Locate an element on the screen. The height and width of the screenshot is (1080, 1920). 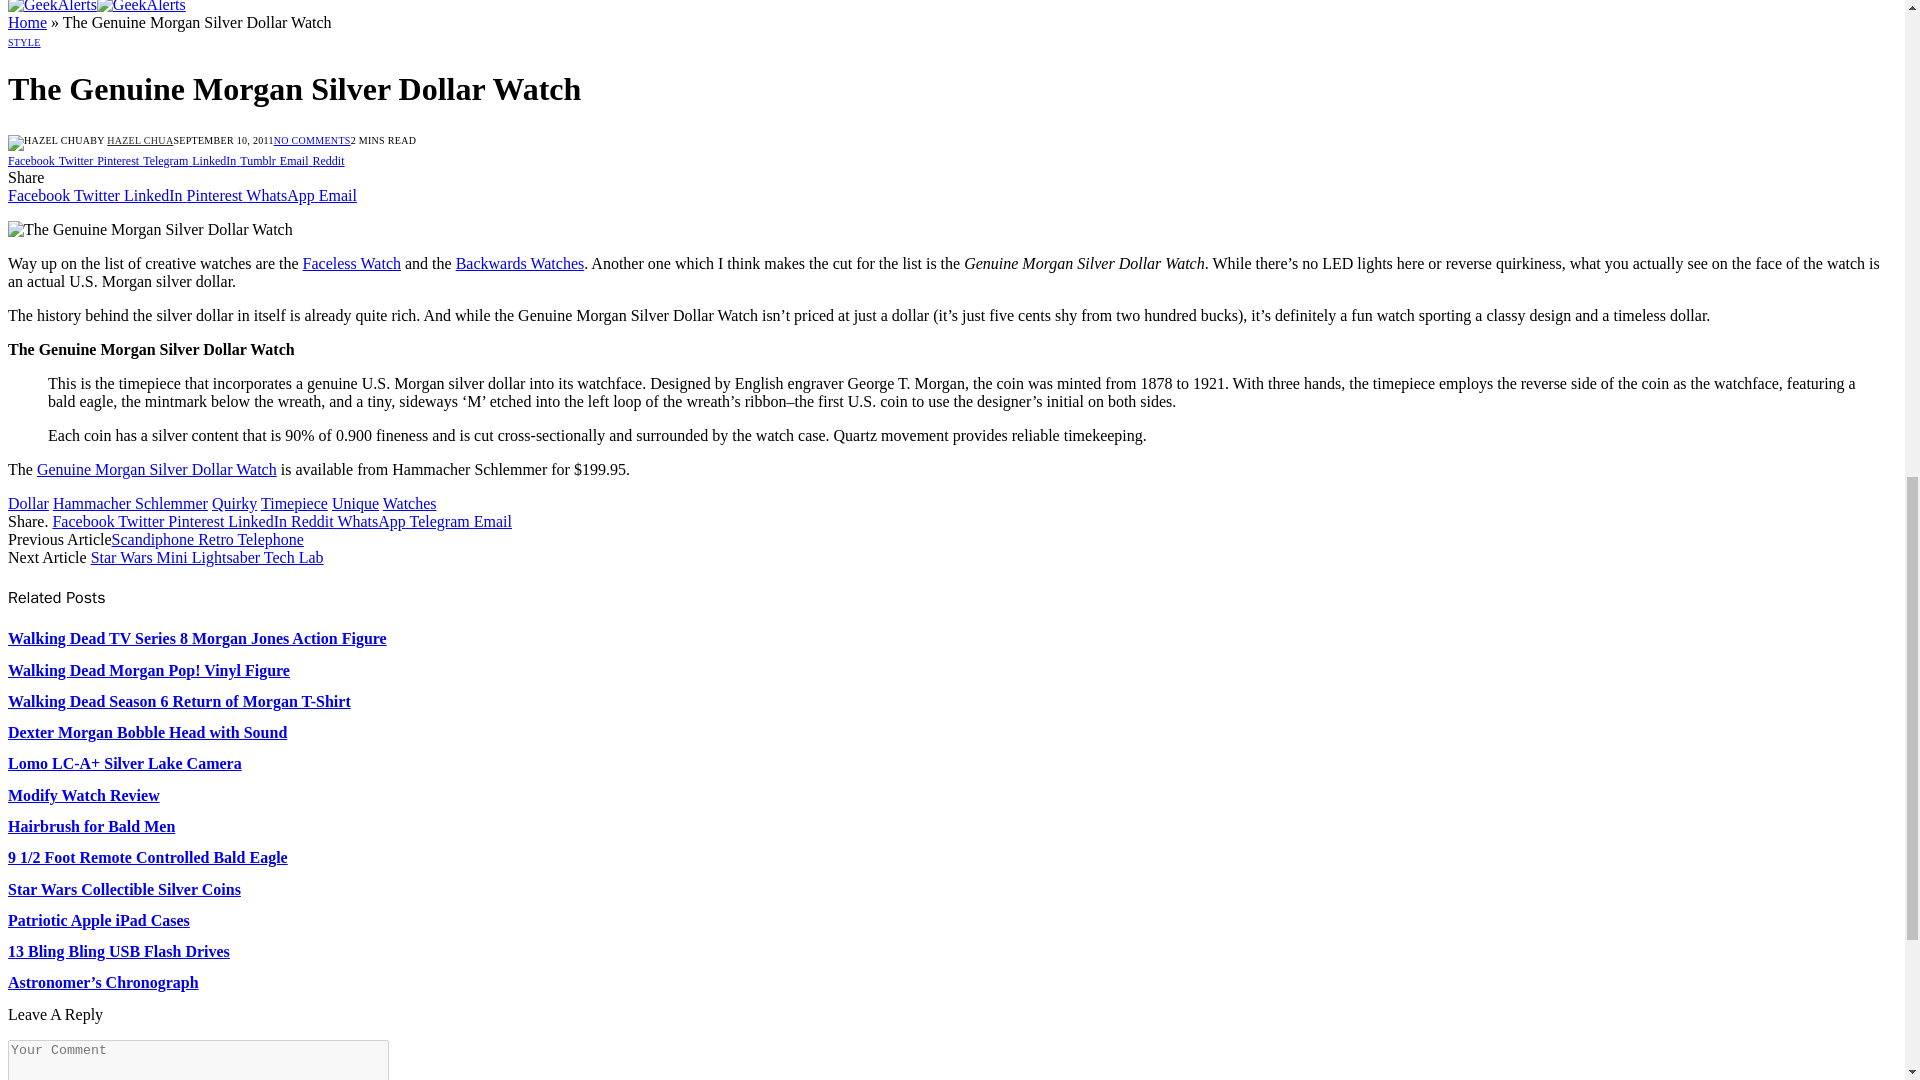
Share on Pinterest is located at coordinates (120, 160).